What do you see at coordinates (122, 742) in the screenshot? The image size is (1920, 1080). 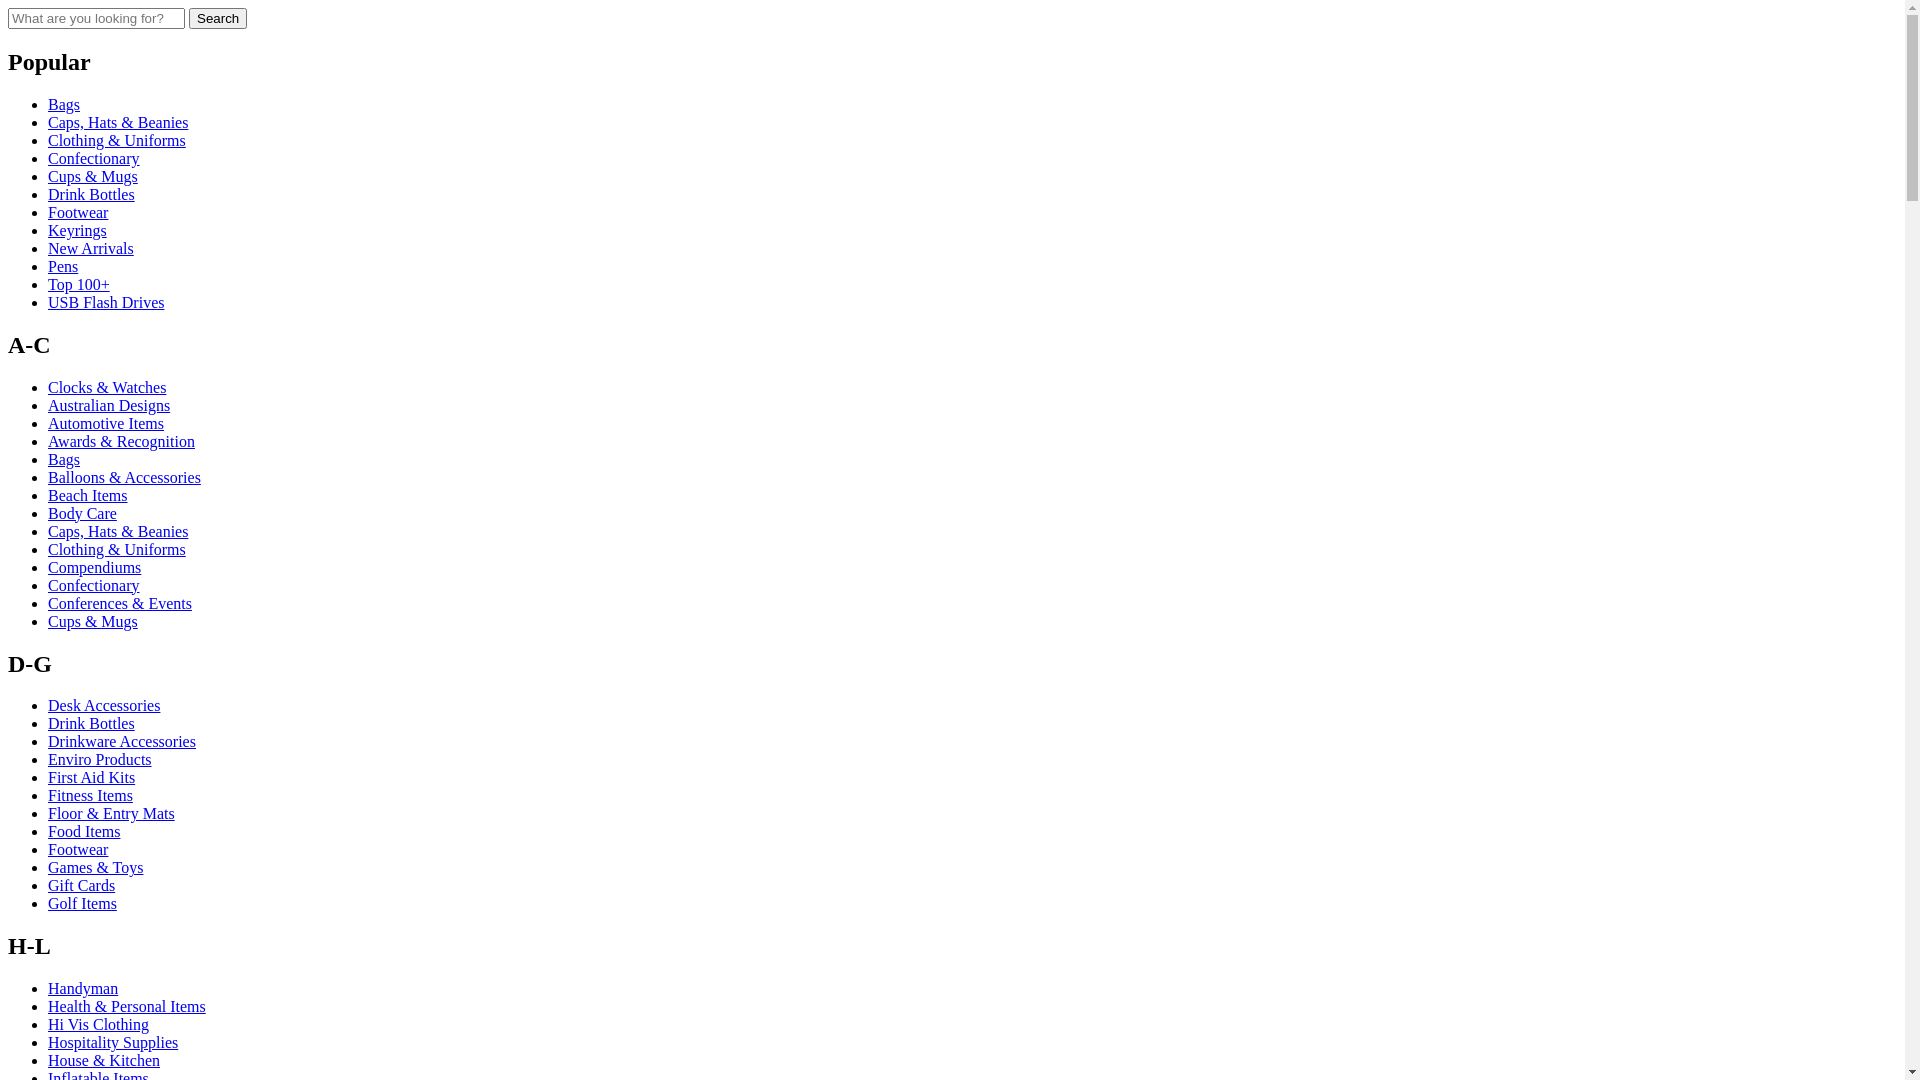 I see `Drinkware Accessories` at bounding box center [122, 742].